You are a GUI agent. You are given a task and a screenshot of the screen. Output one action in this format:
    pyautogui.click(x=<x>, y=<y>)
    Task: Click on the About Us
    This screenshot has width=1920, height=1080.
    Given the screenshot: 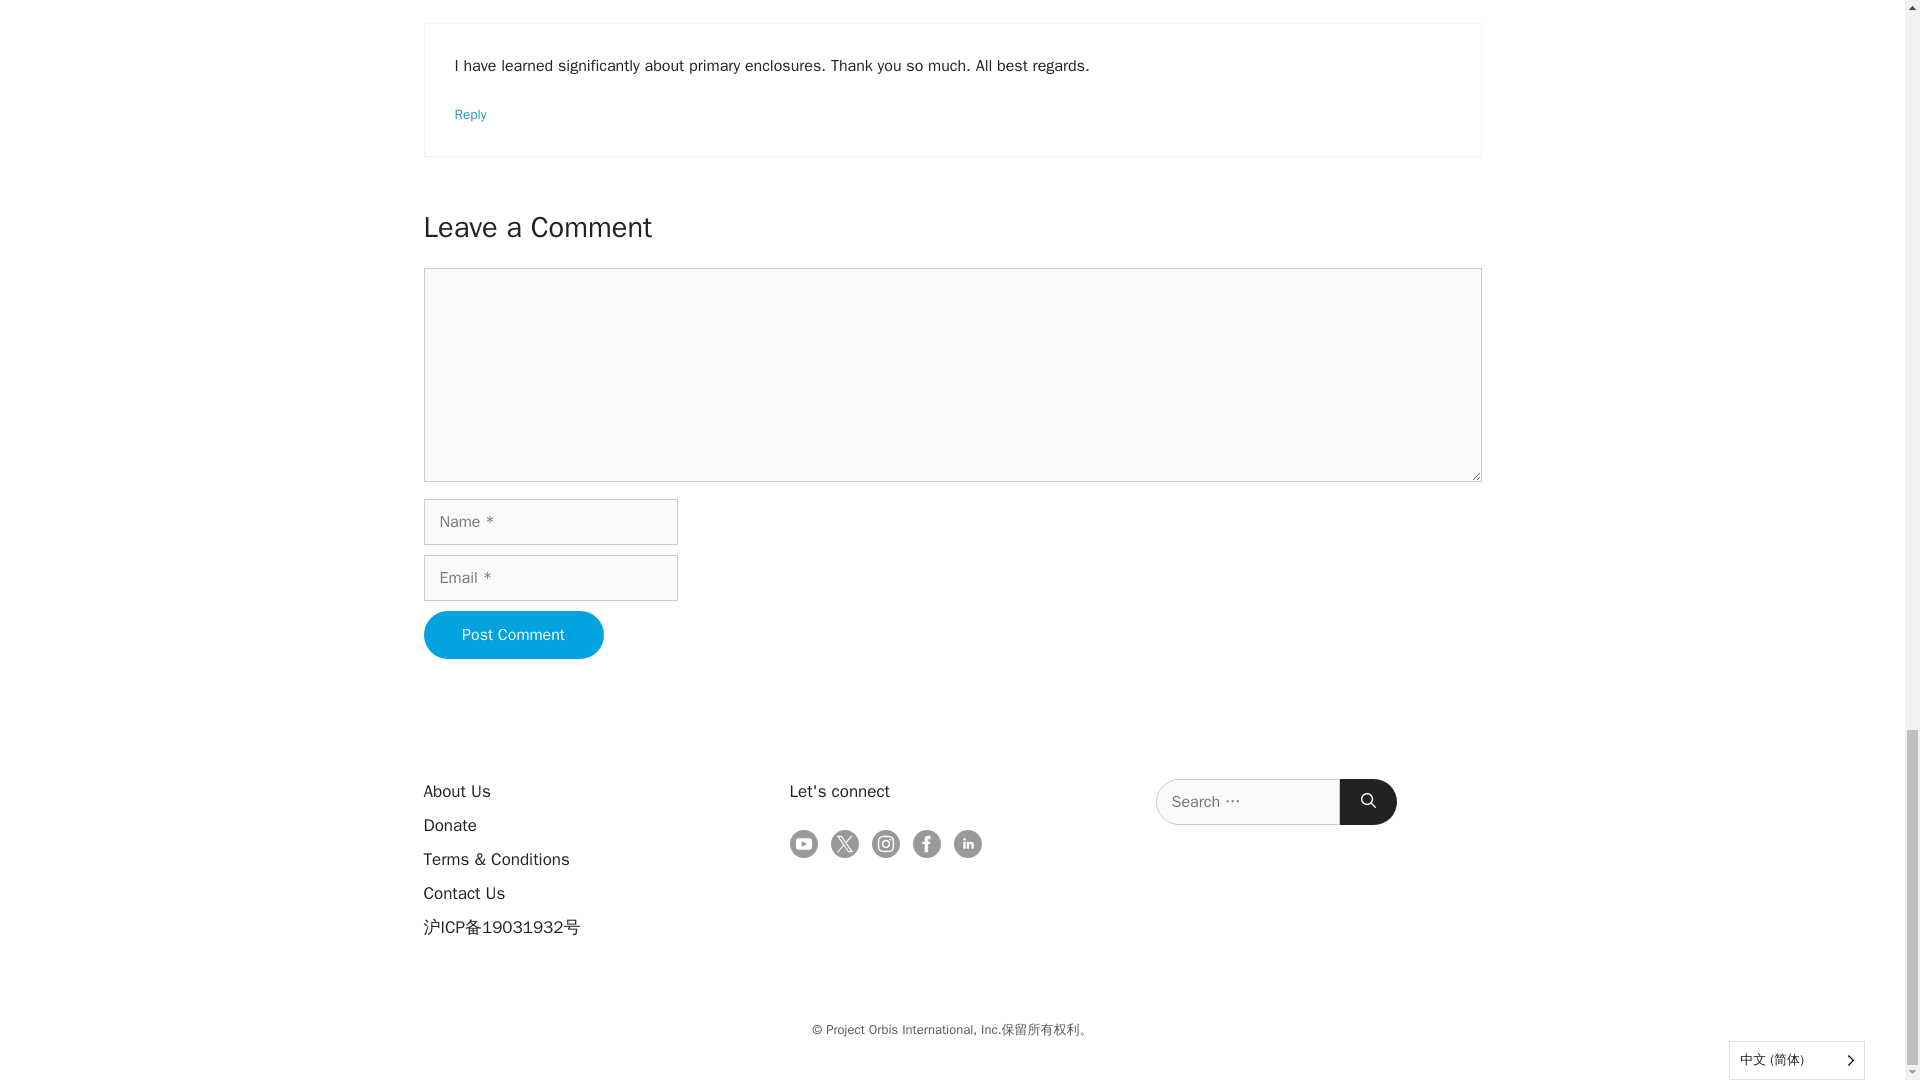 What is the action you would take?
    pyautogui.click(x=458, y=791)
    